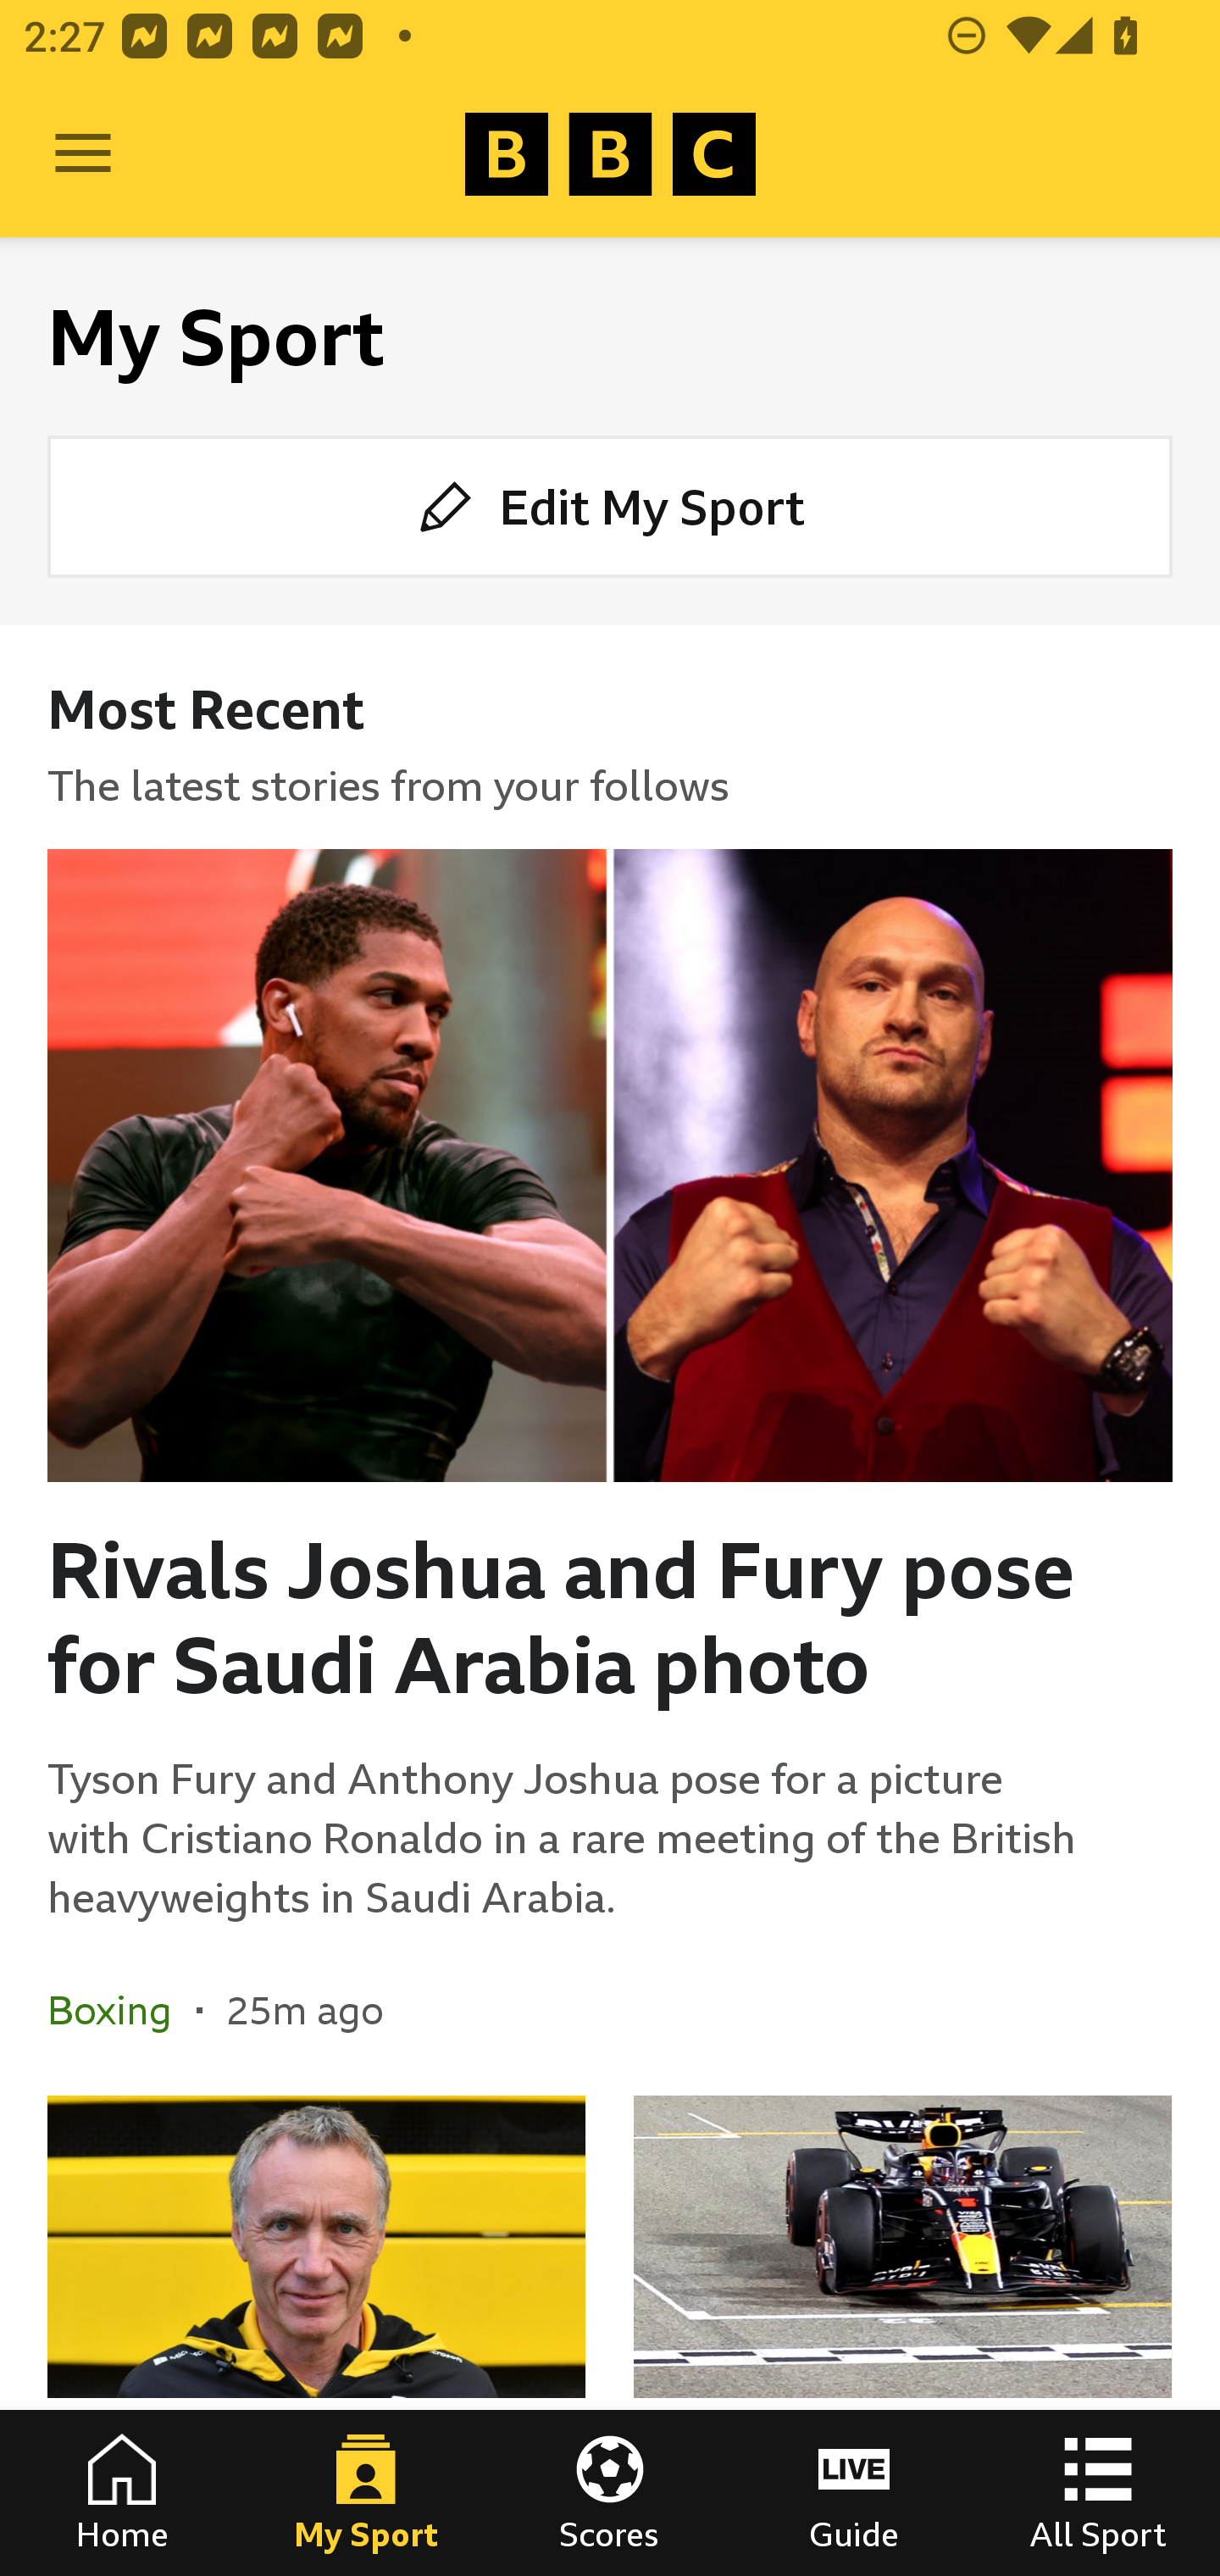 This screenshot has height=2576, width=1220. Describe the element at coordinates (83, 154) in the screenshot. I see `Open Menu` at that location.